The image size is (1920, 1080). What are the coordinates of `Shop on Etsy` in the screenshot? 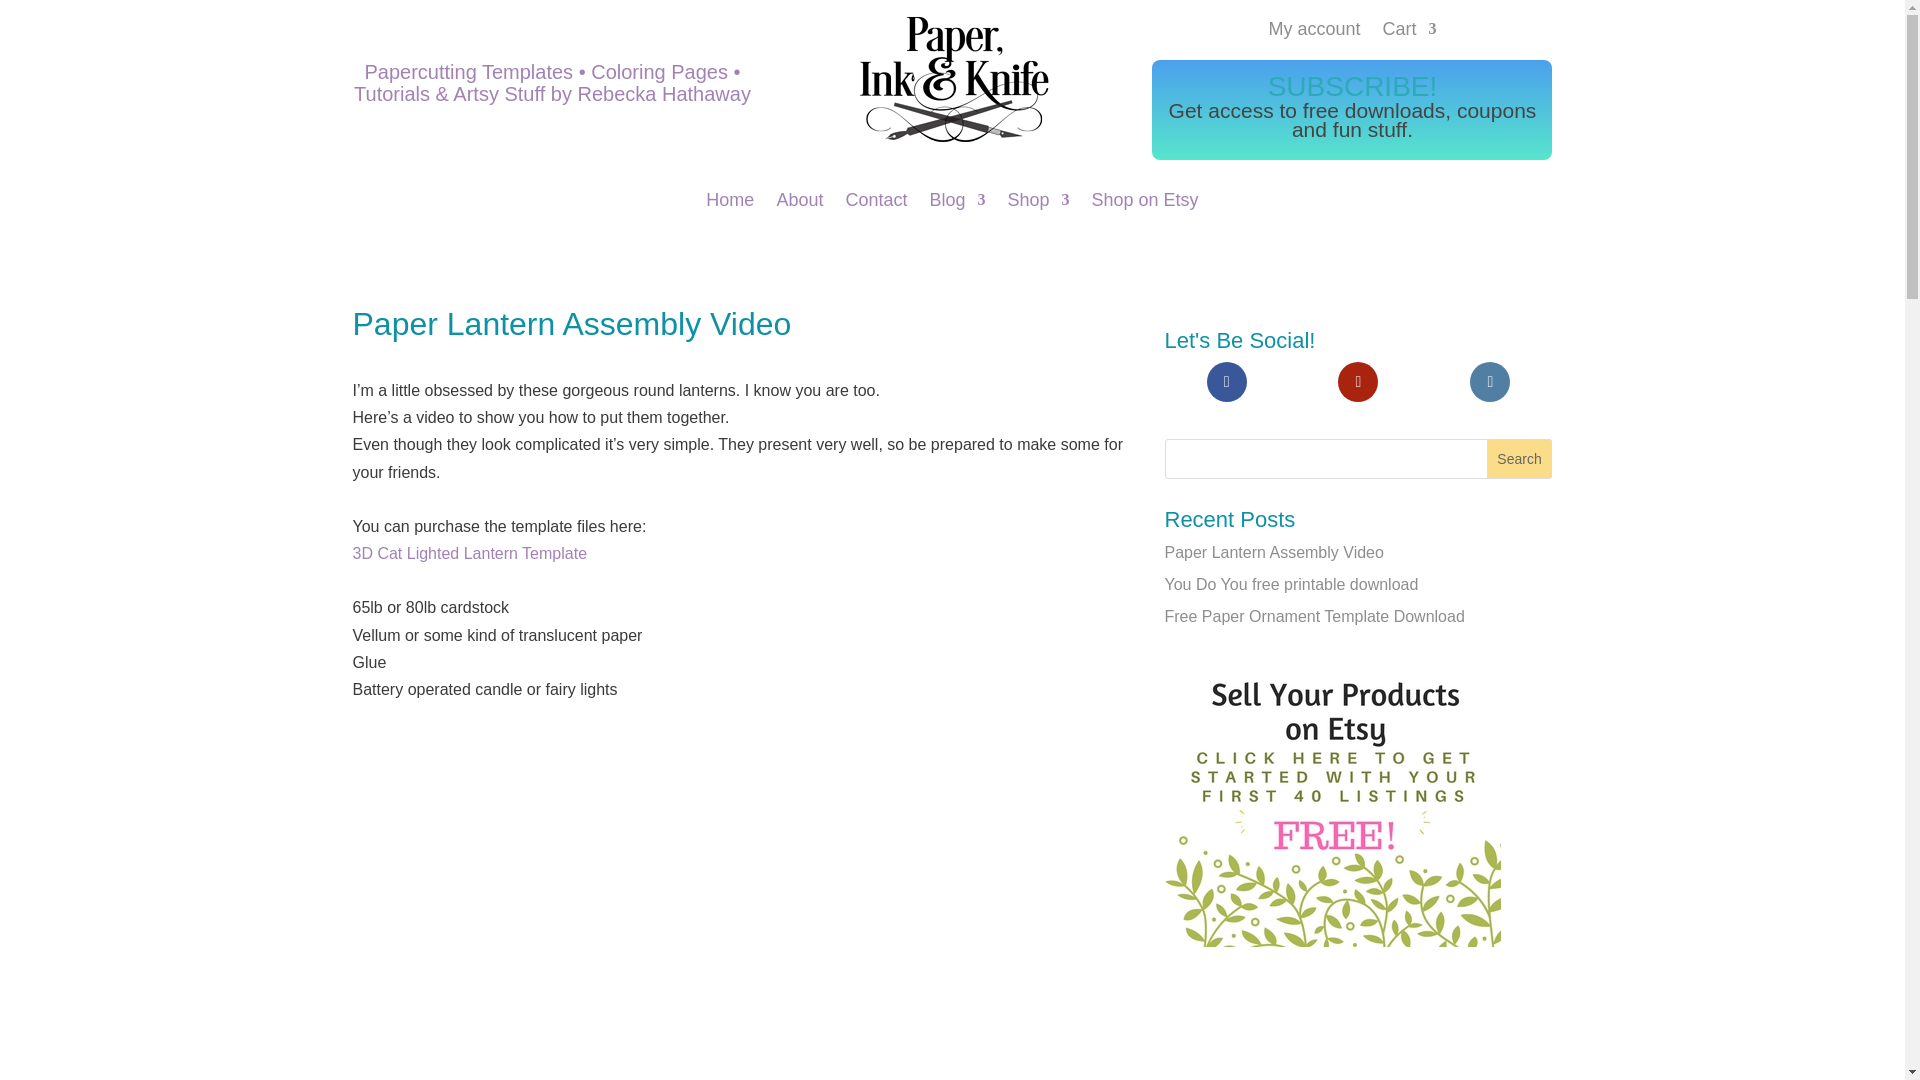 It's located at (1145, 204).